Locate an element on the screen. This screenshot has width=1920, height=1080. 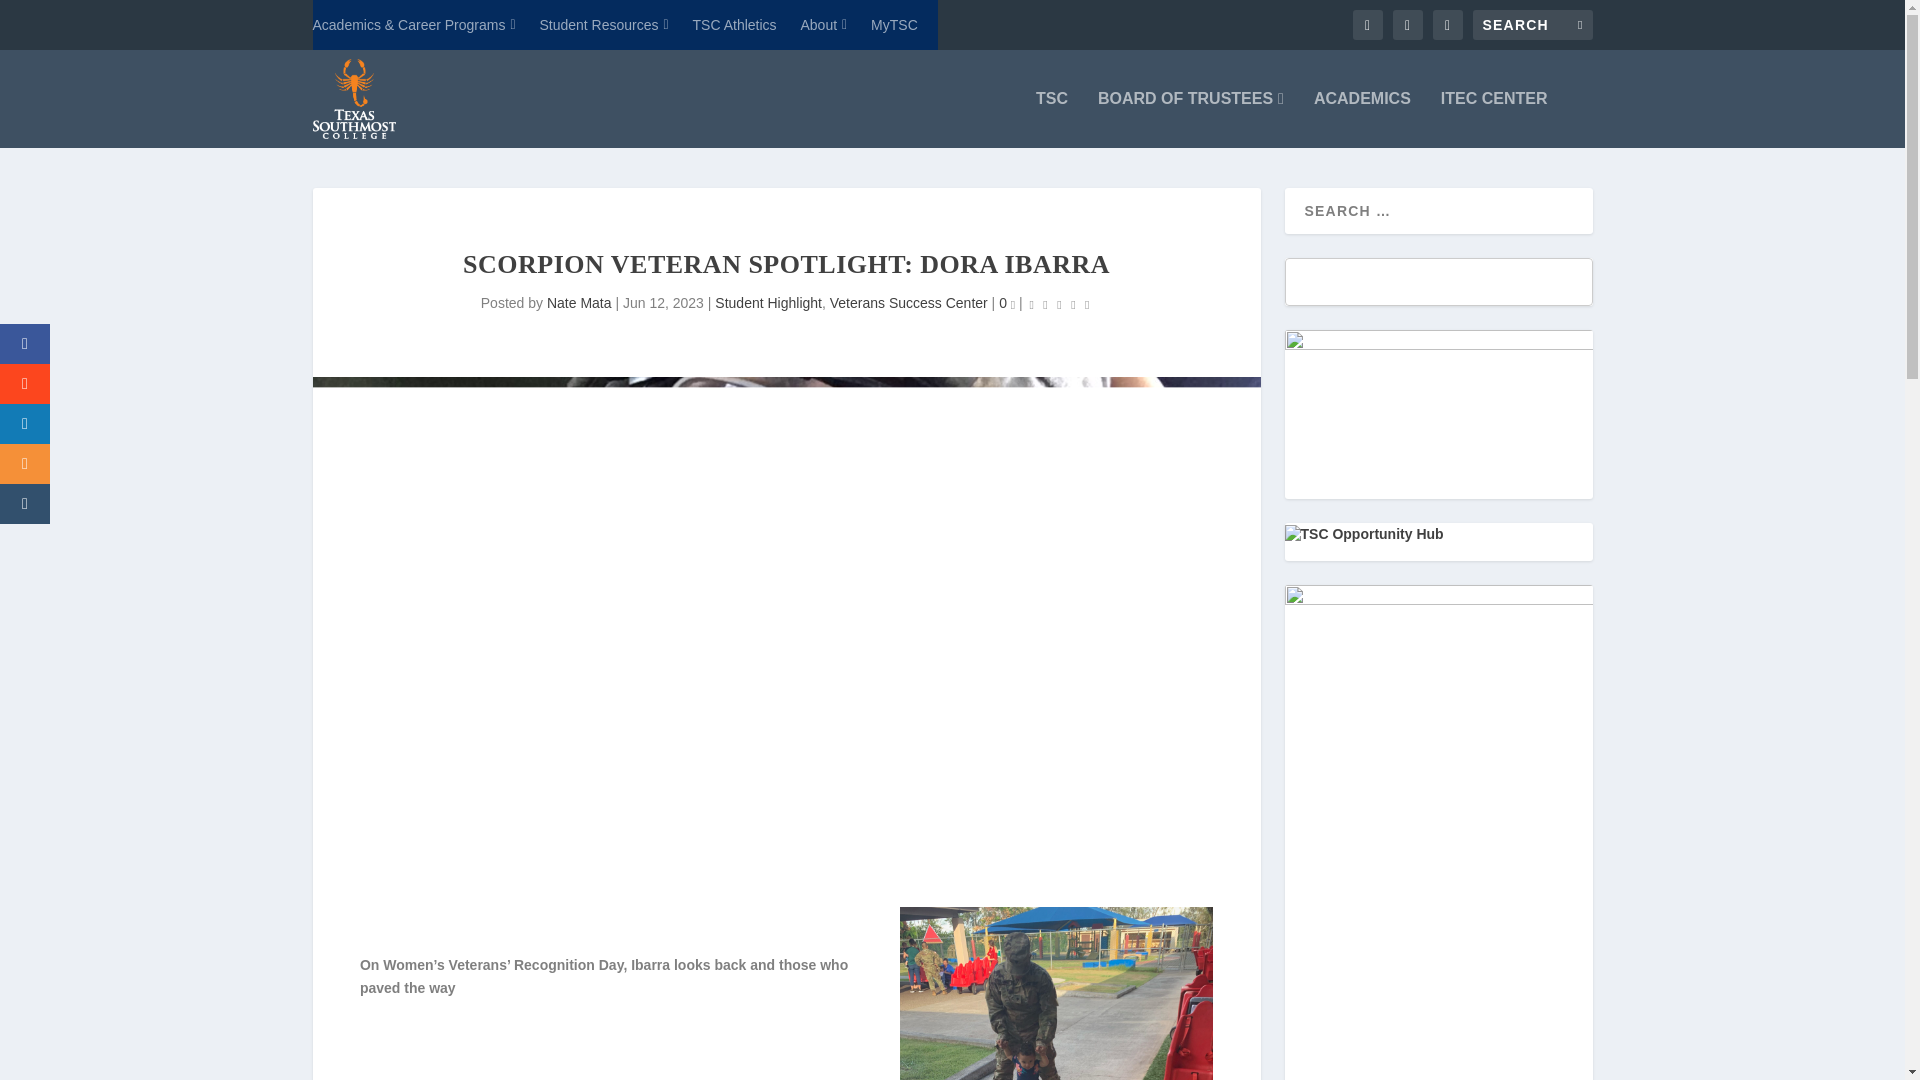
MyTSC is located at coordinates (894, 24).